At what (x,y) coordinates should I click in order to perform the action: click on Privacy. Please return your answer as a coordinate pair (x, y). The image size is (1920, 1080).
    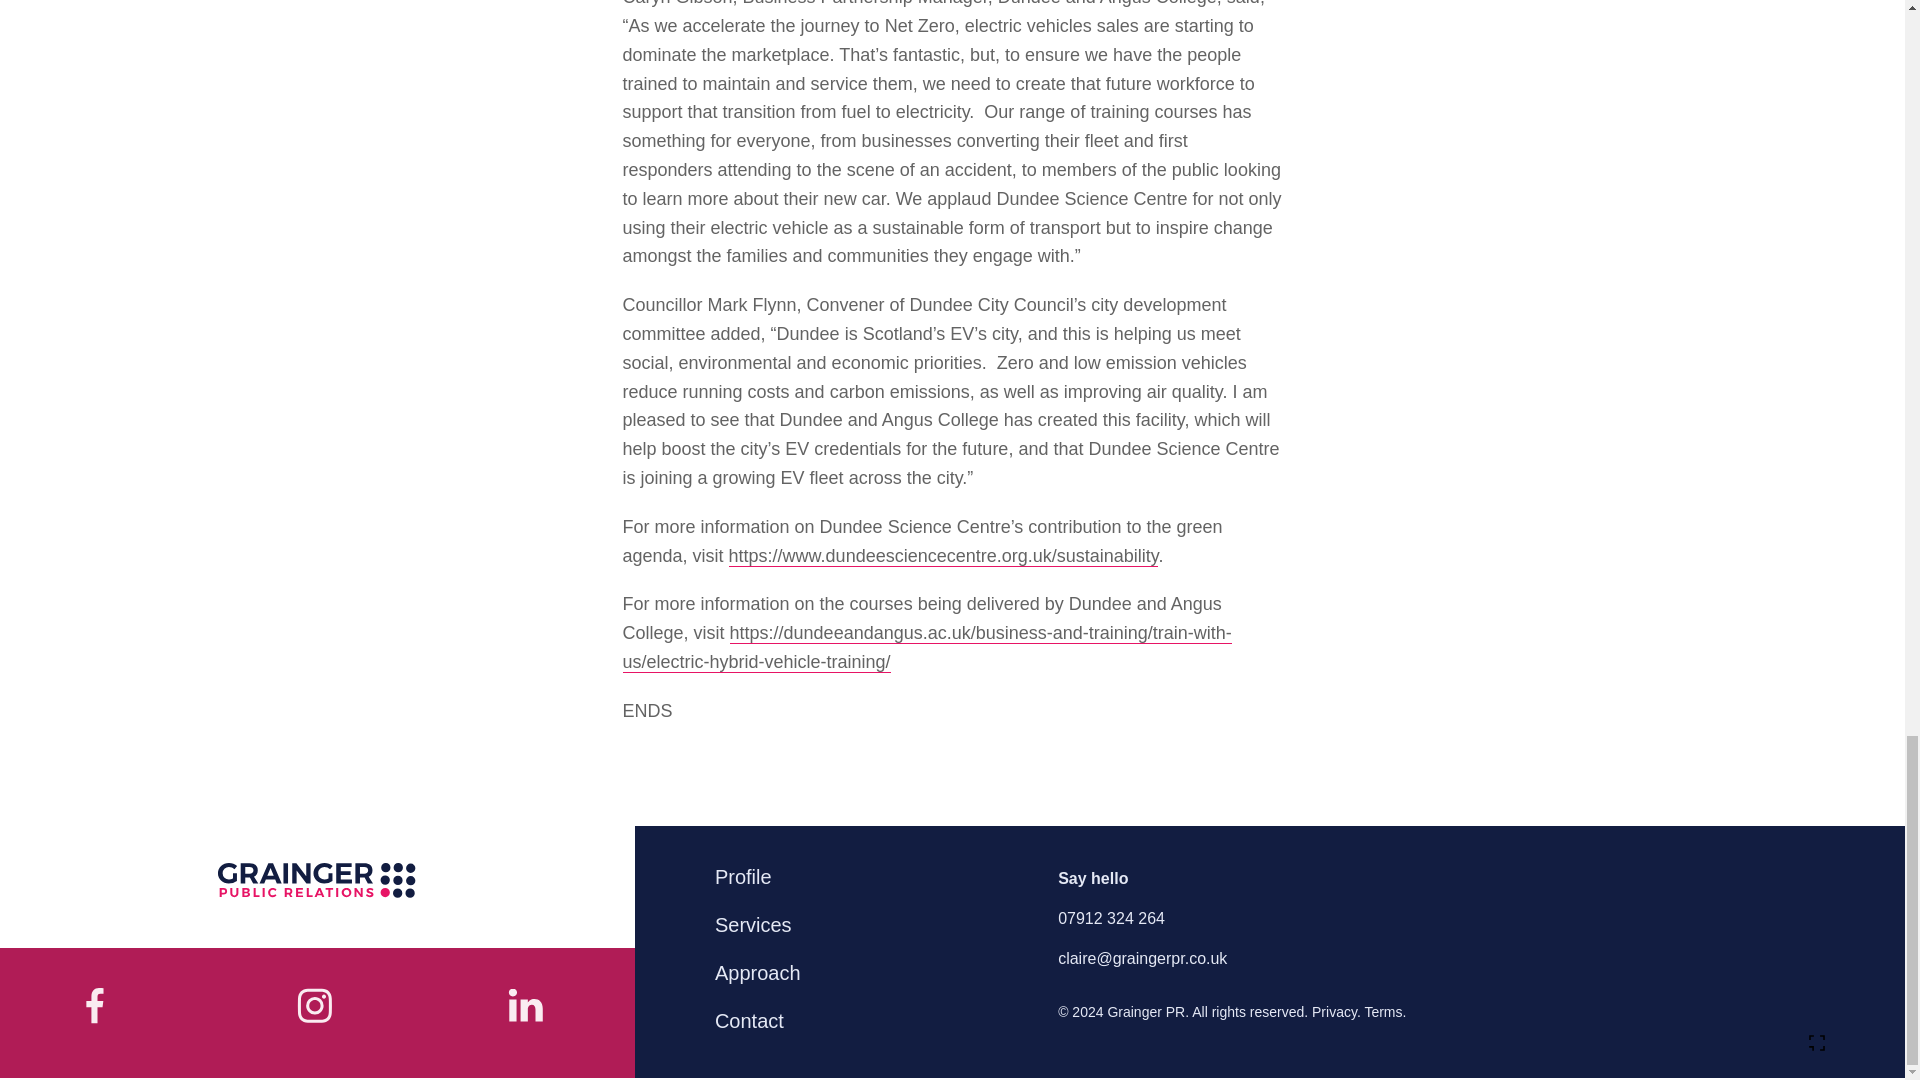
    Looking at the image, I should click on (1334, 1012).